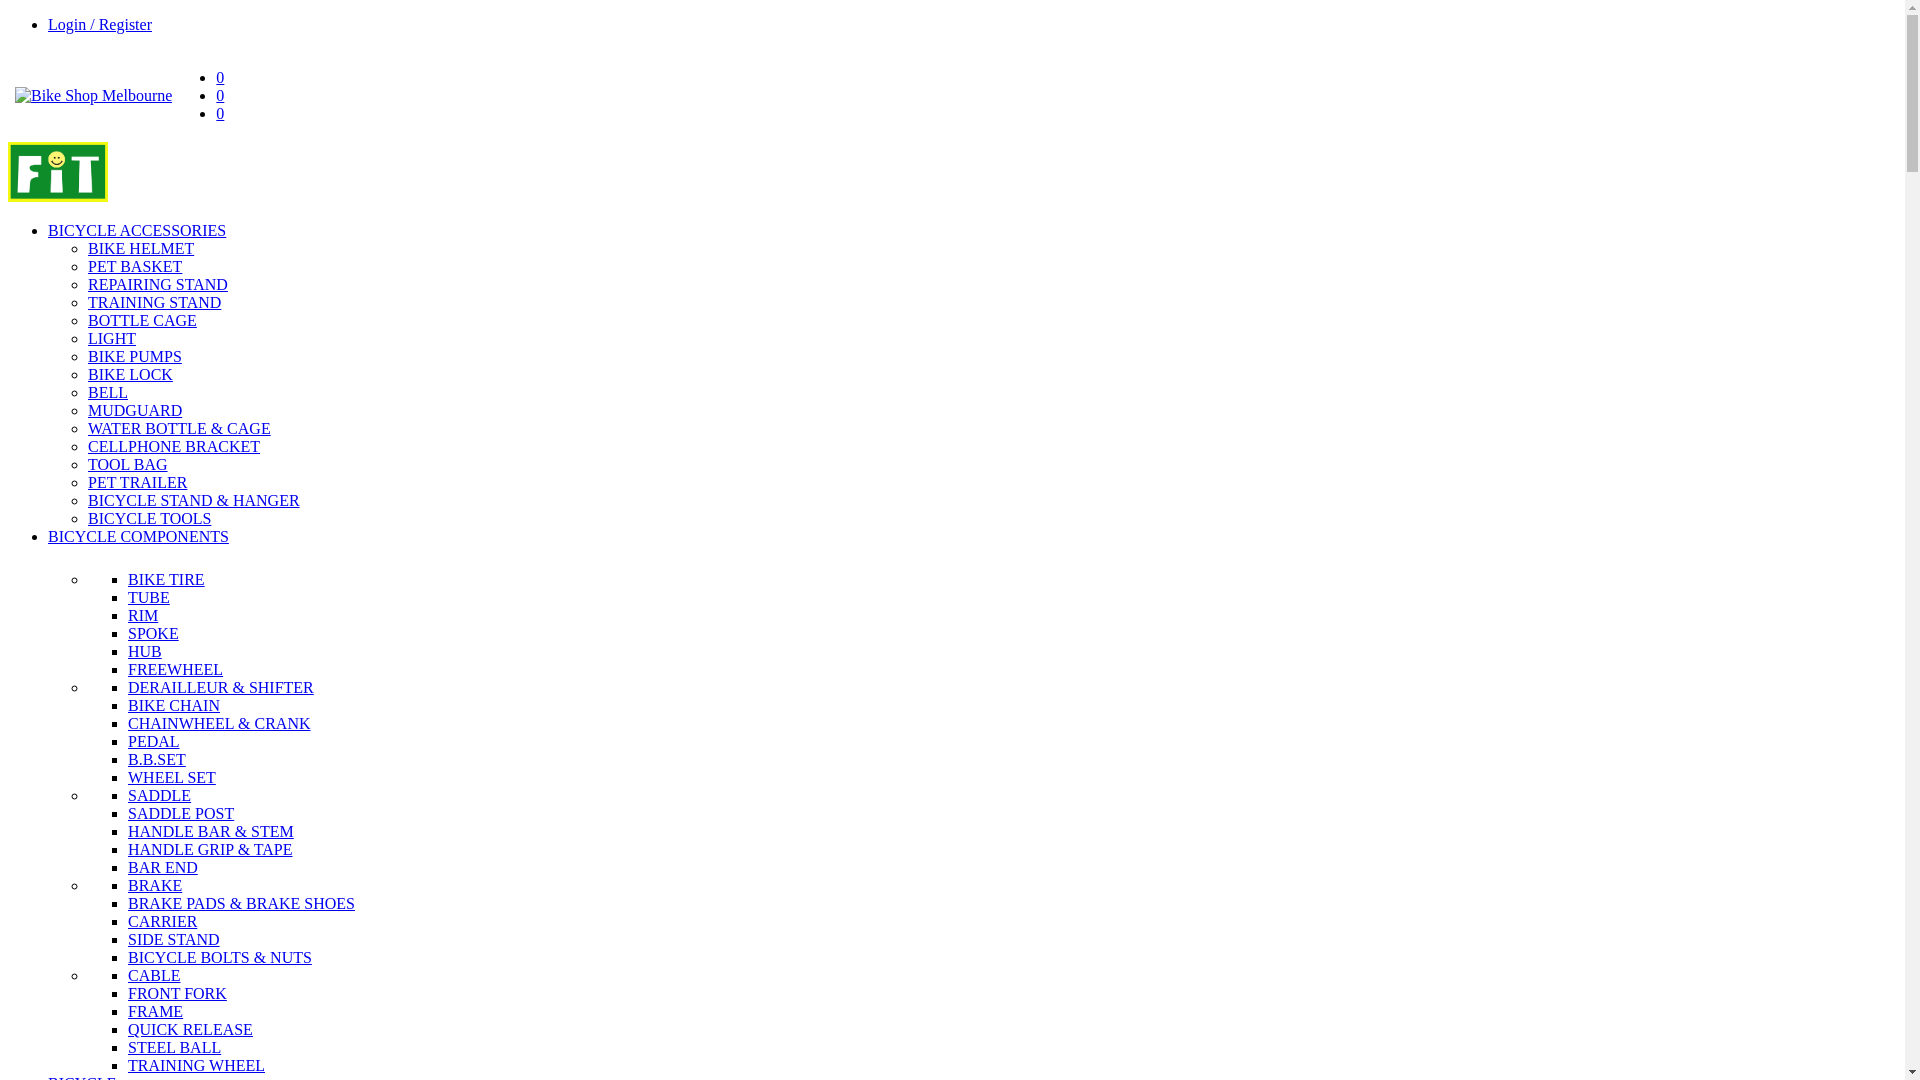  Describe the element at coordinates (94, 96) in the screenshot. I see `Bike Shop Melbourne - ` at that location.